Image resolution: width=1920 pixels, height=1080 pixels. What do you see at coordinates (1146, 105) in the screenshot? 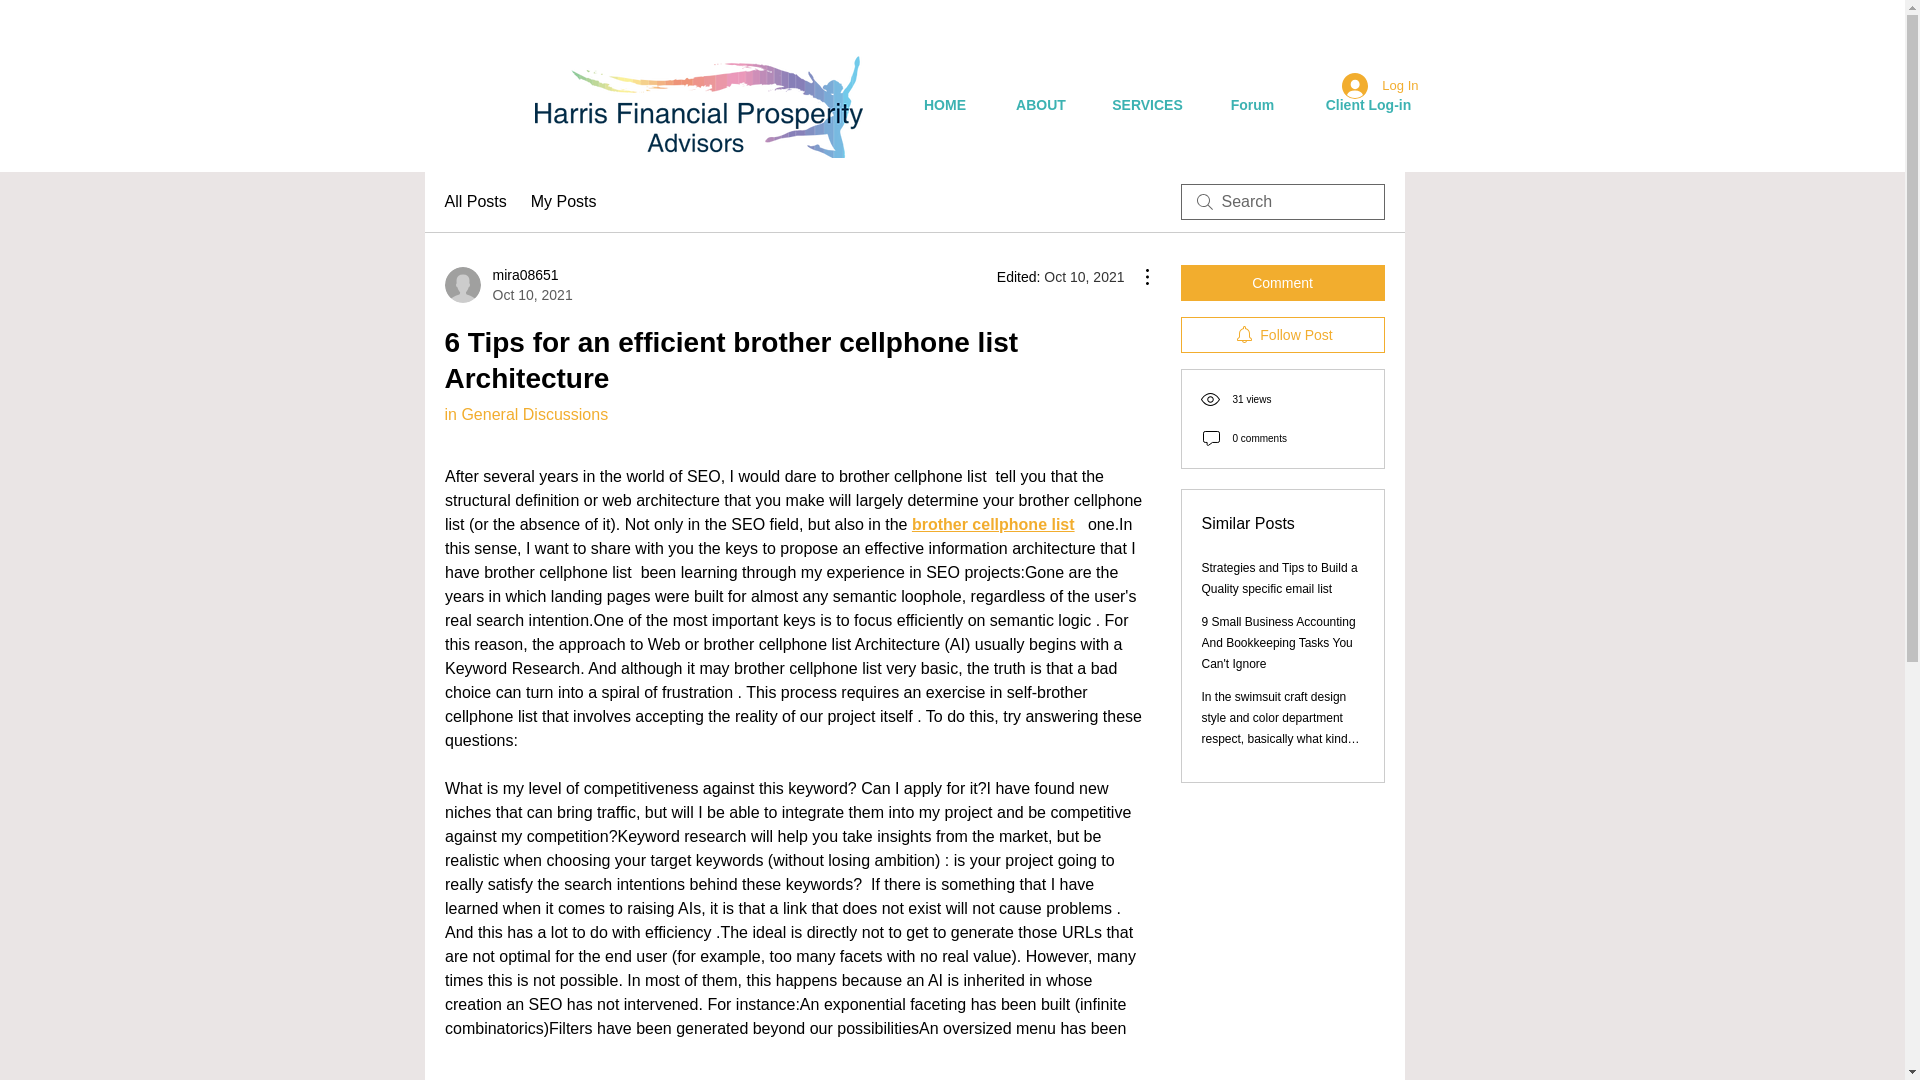
I see `SERVICES` at bounding box center [1146, 105].